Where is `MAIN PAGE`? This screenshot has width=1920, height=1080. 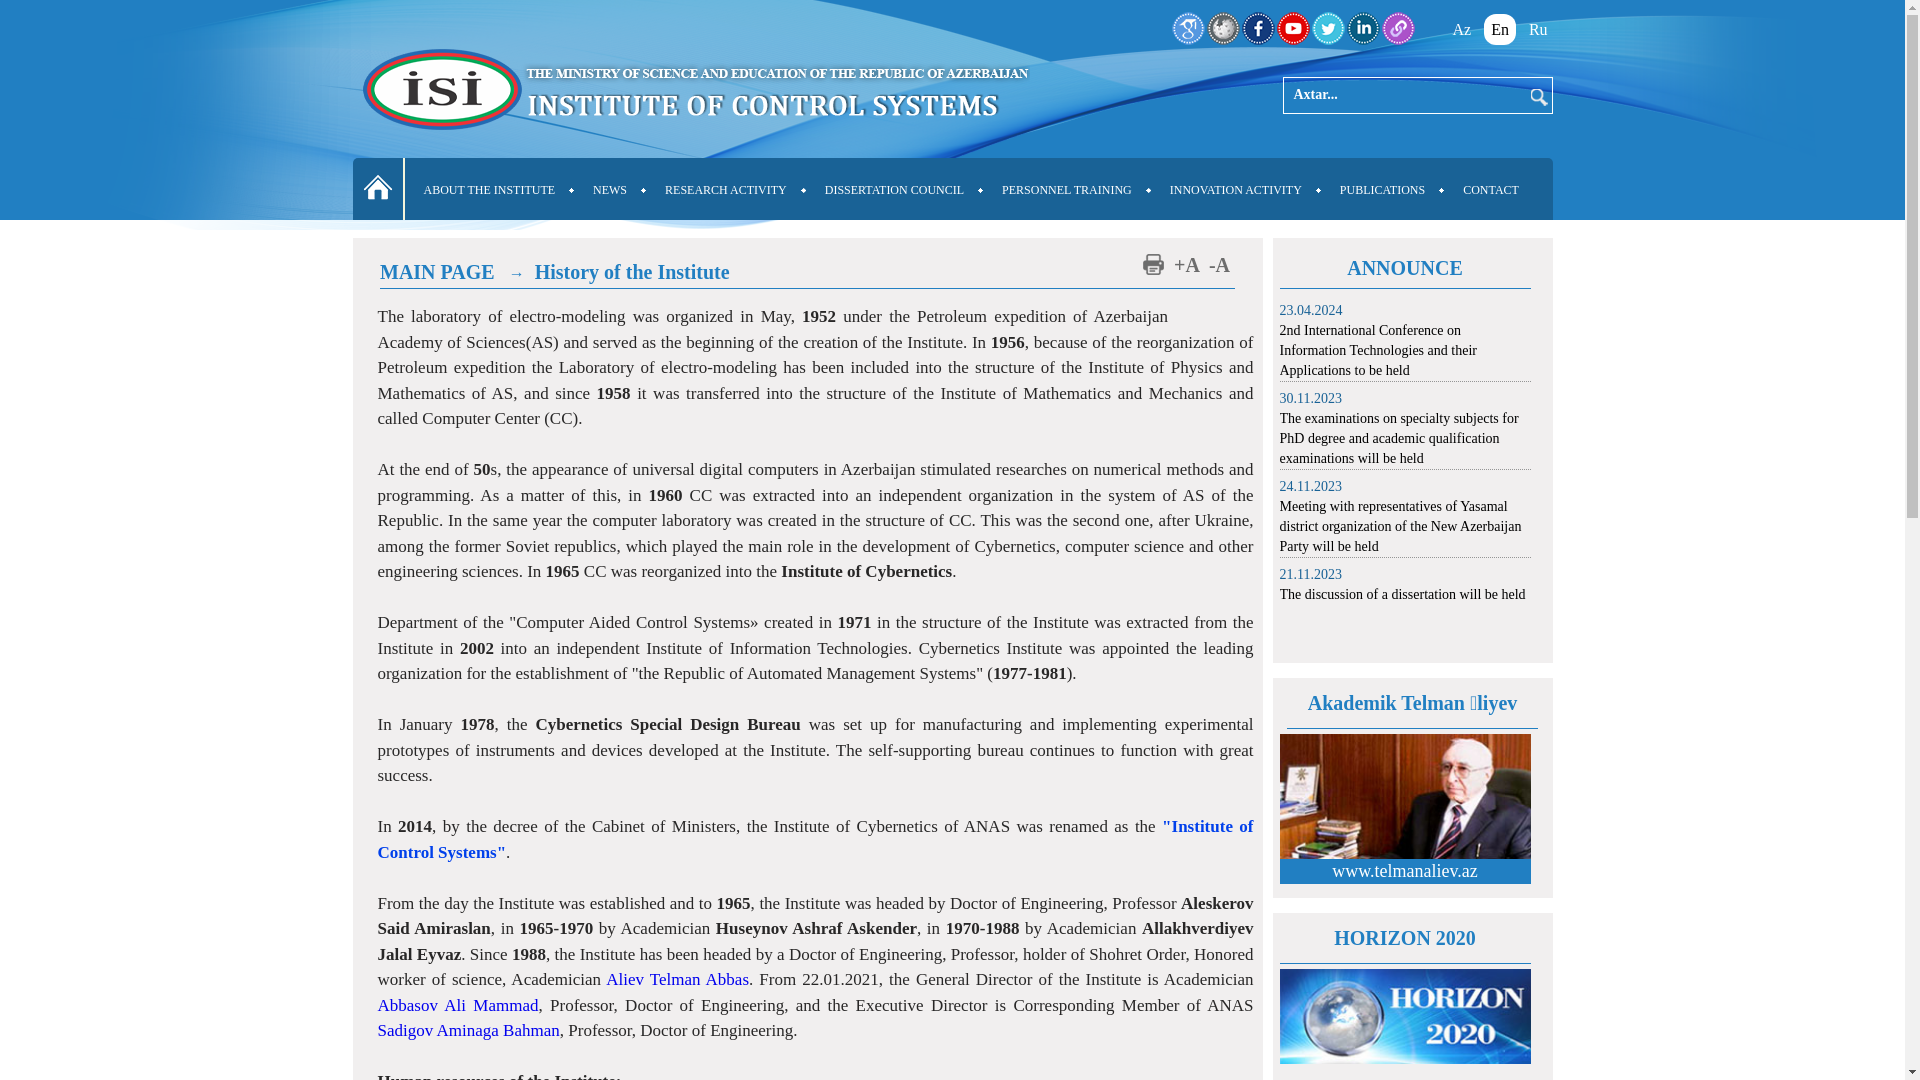
MAIN PAGE is located at coordinates (438, 272).